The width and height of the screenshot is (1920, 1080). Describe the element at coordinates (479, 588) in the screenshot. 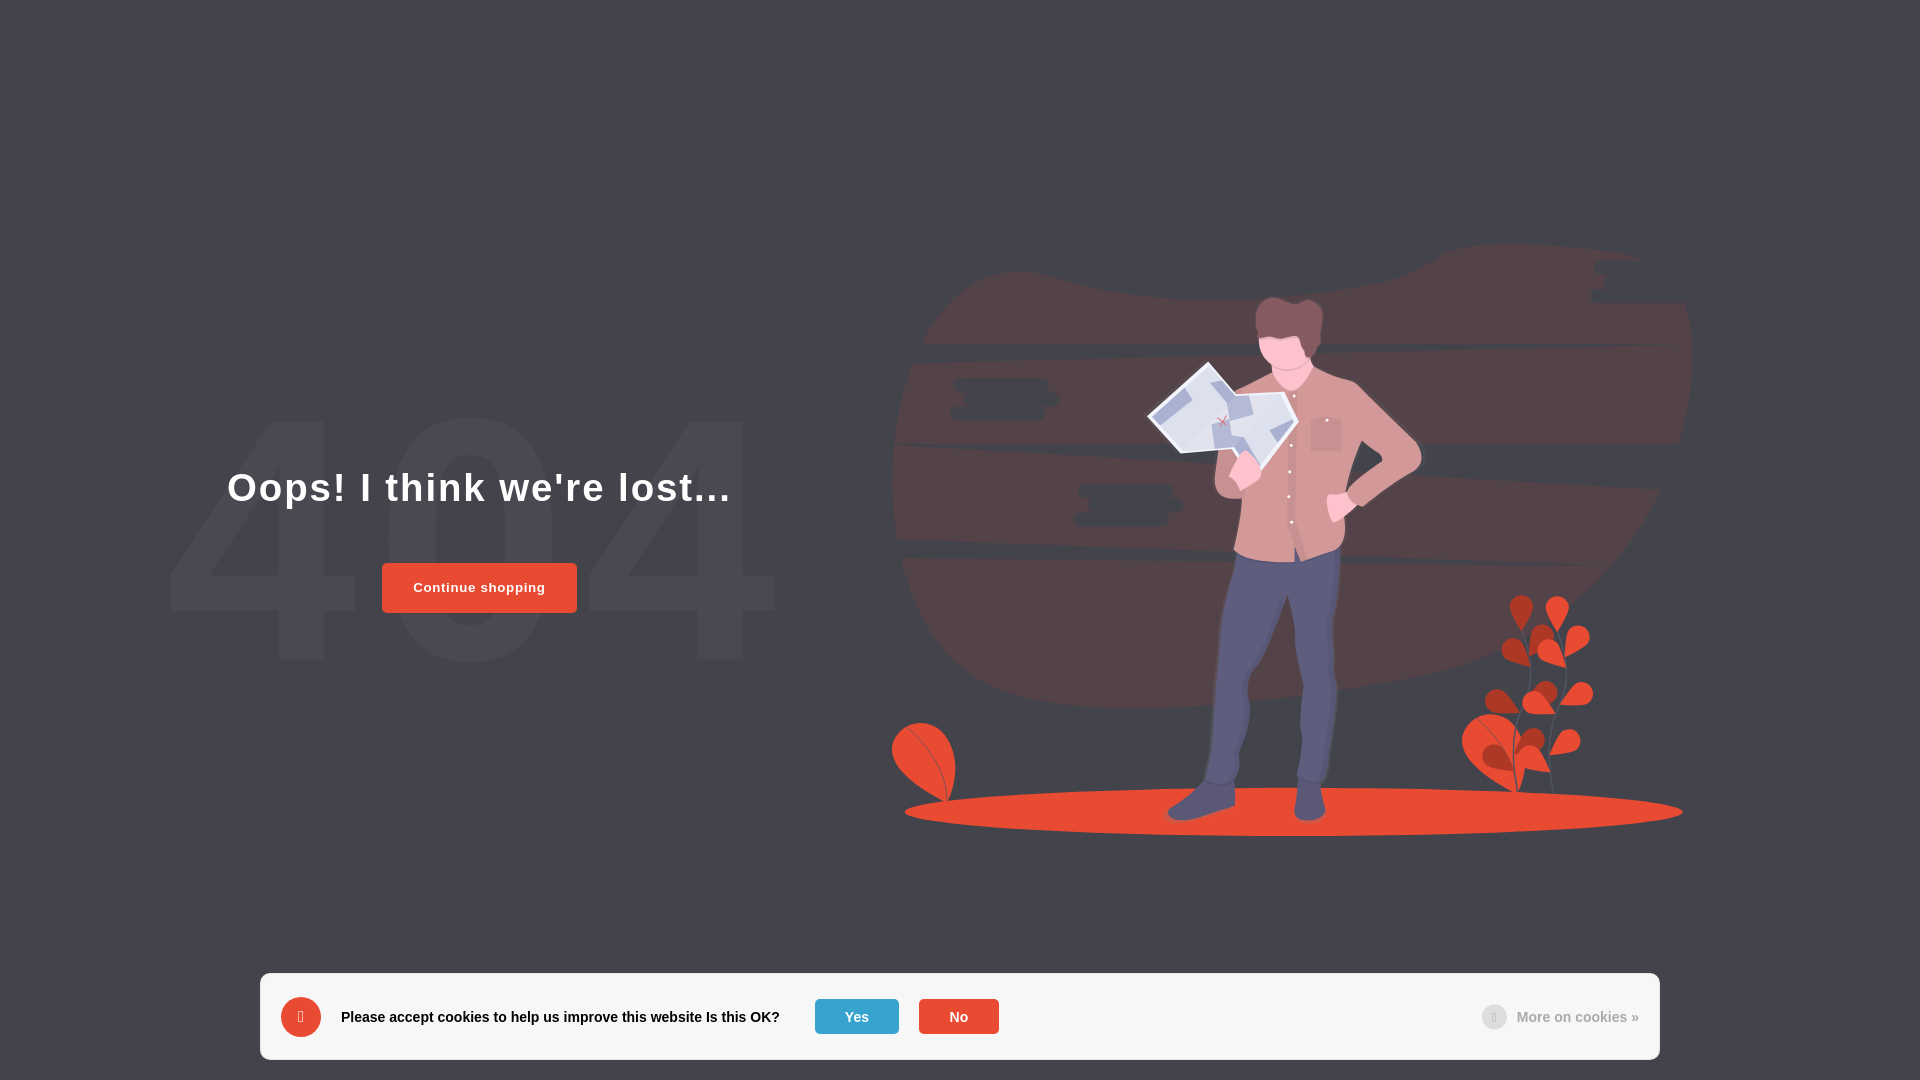

I see `Continue shopping` at that location.